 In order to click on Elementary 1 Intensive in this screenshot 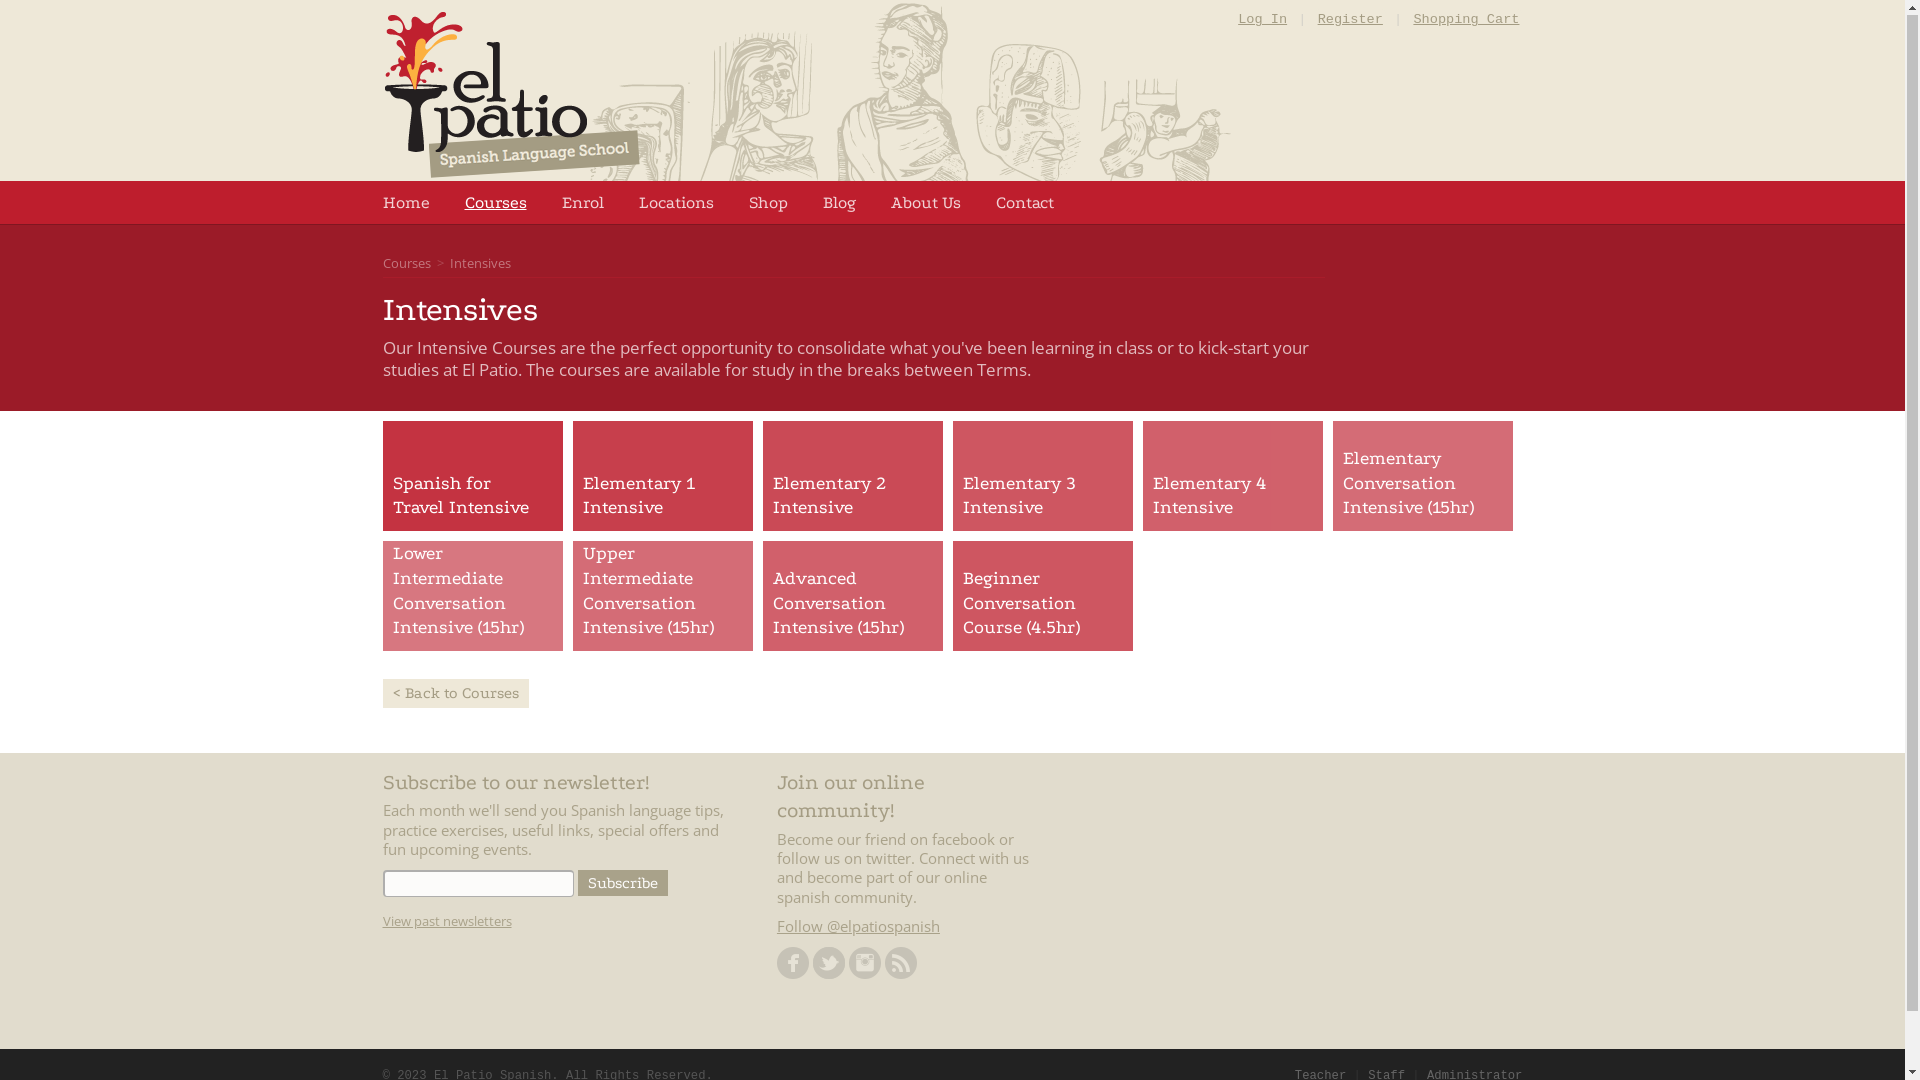, I will do `click(662, 498)`.